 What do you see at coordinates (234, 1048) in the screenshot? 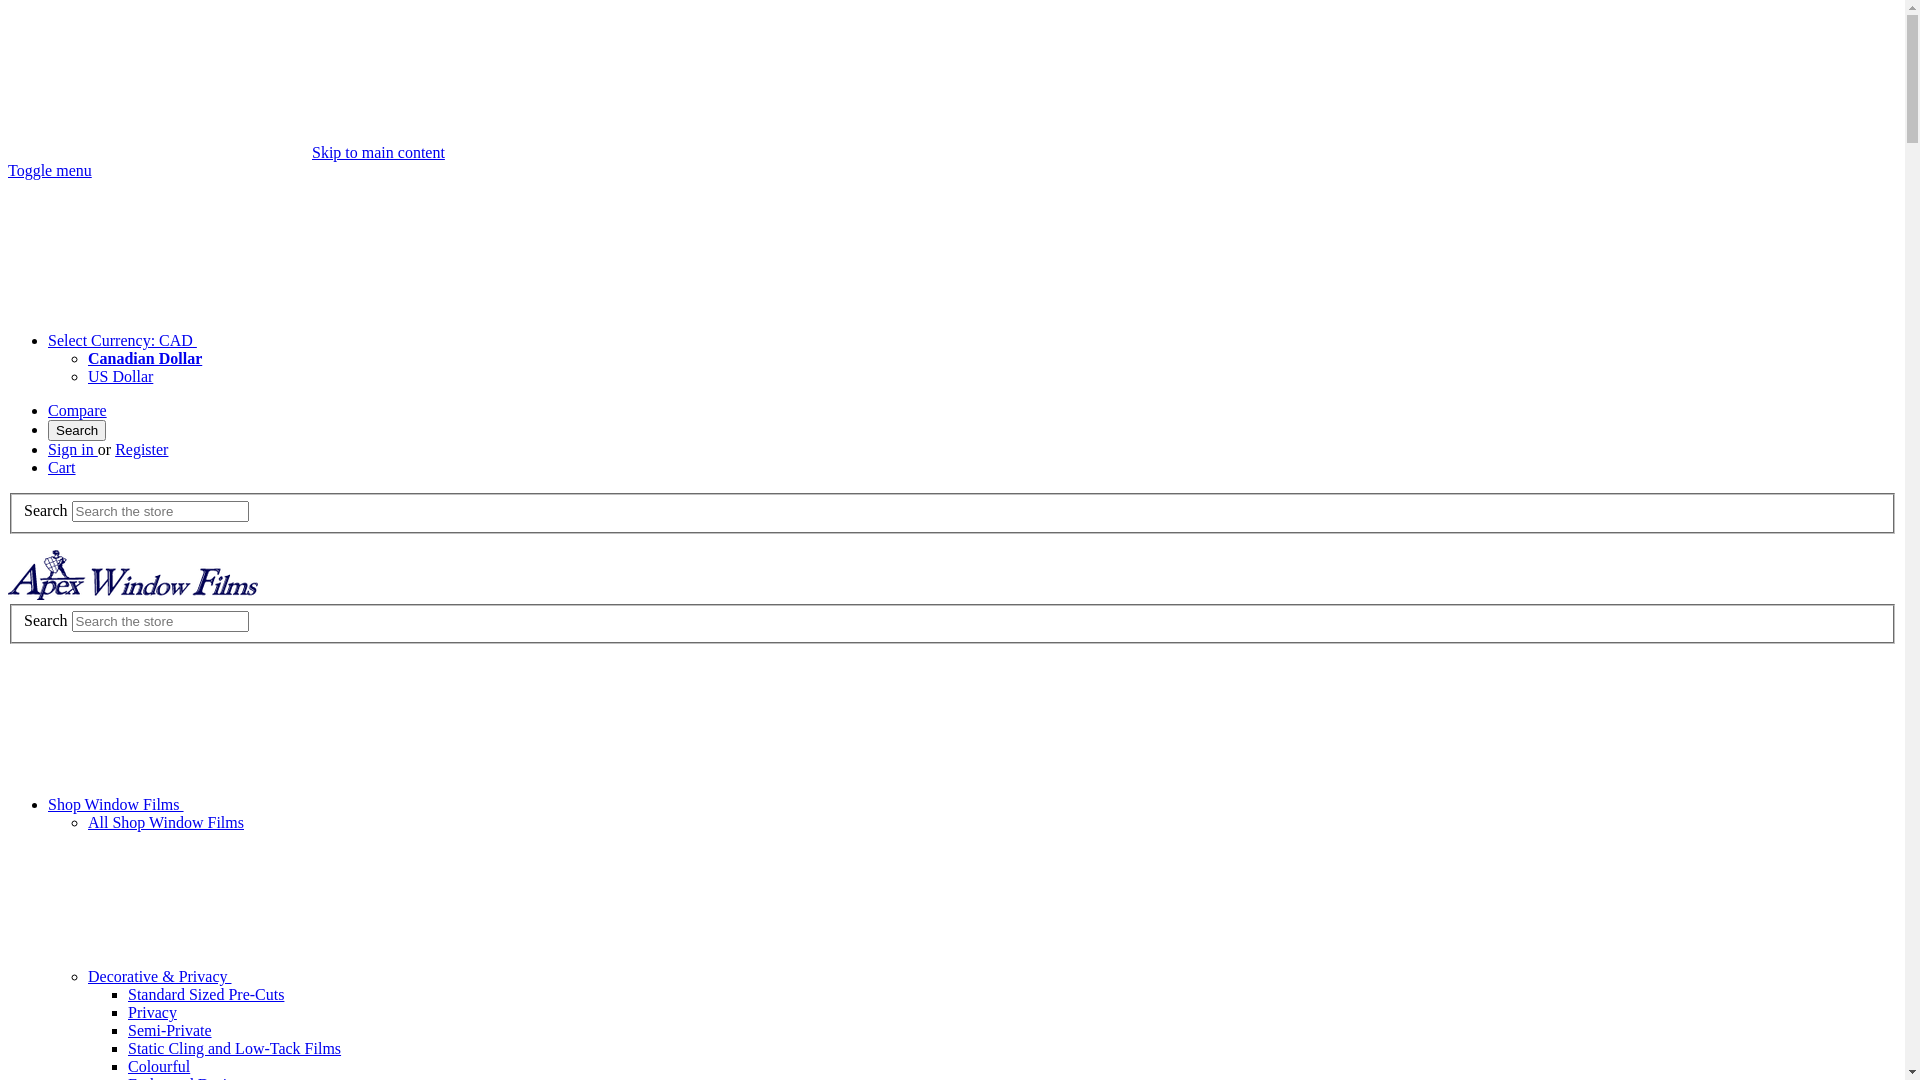
I see `Static Cling and Low-Tack Films` at bounding box center [234, 1048].